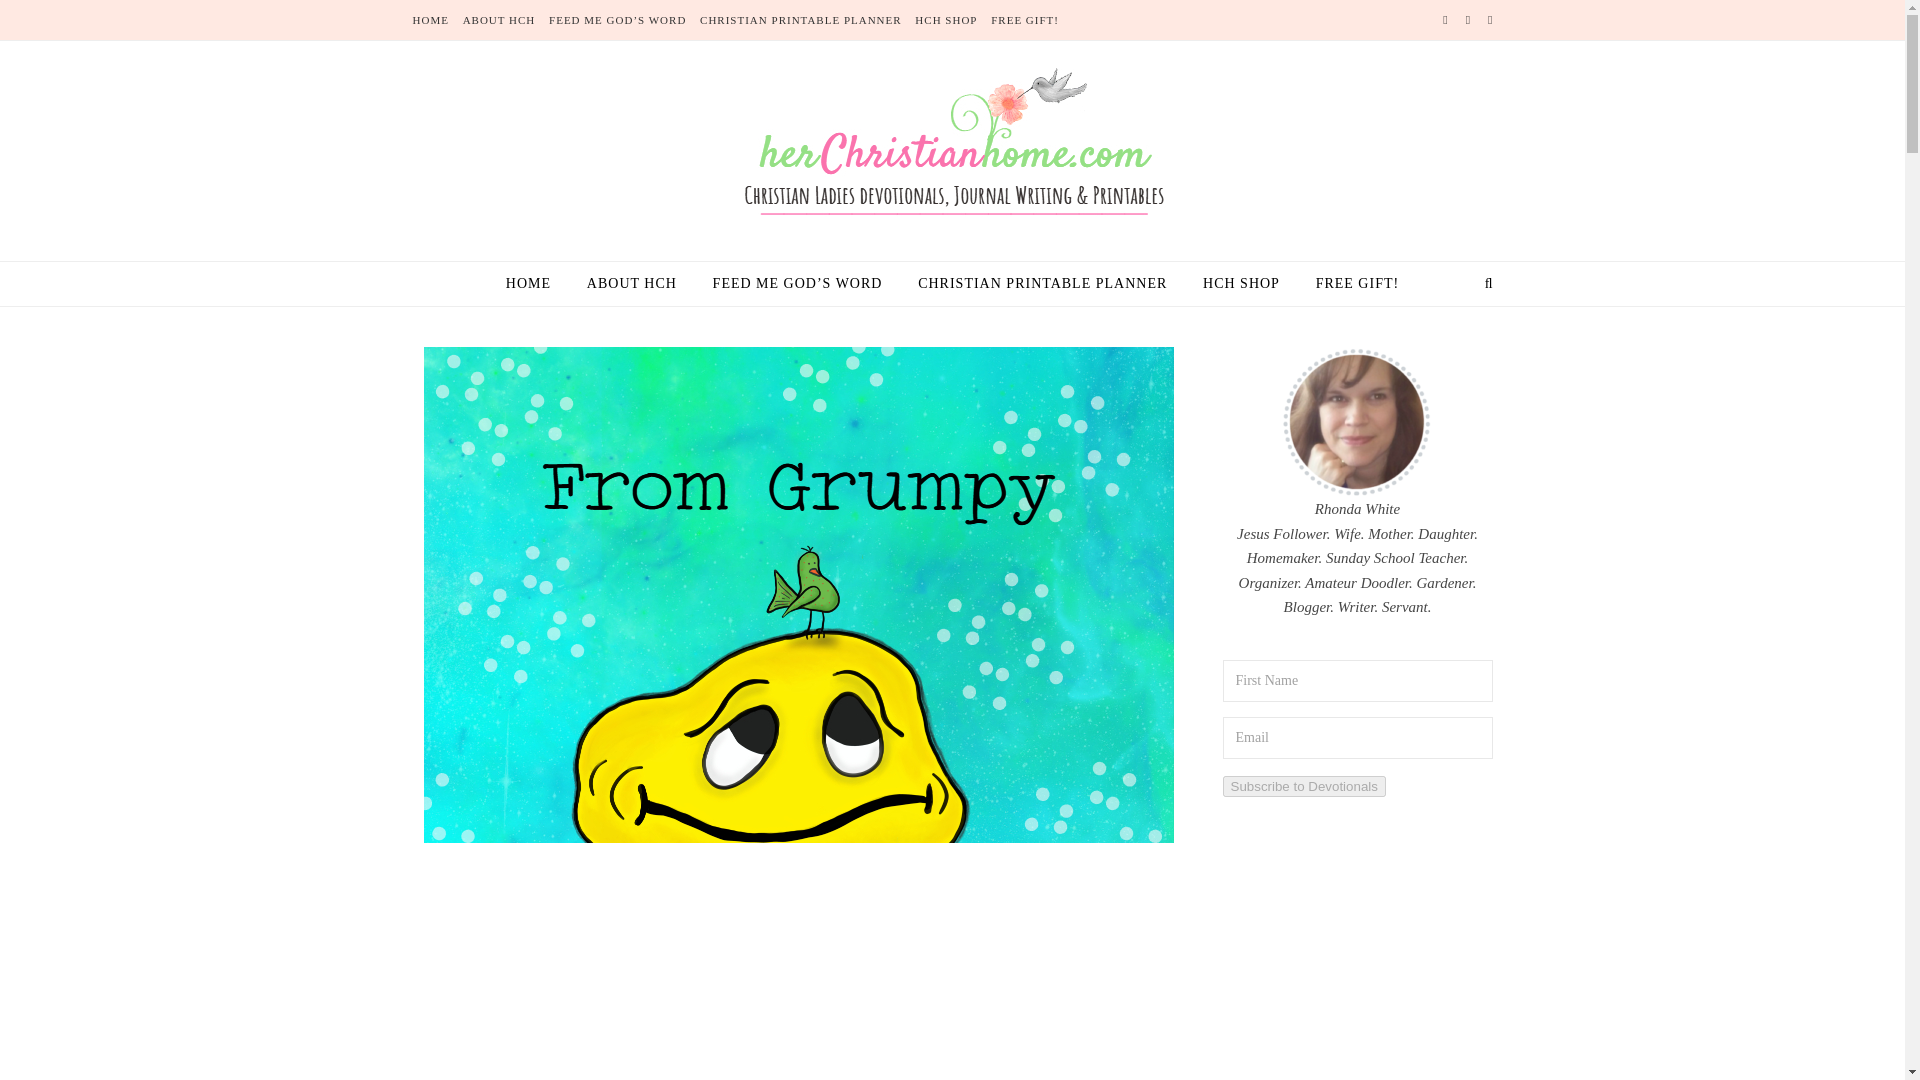 Image resolution: width=1920 pixels, height=1080 pixels. I want to click on herChristianhome, so click(952, 146).